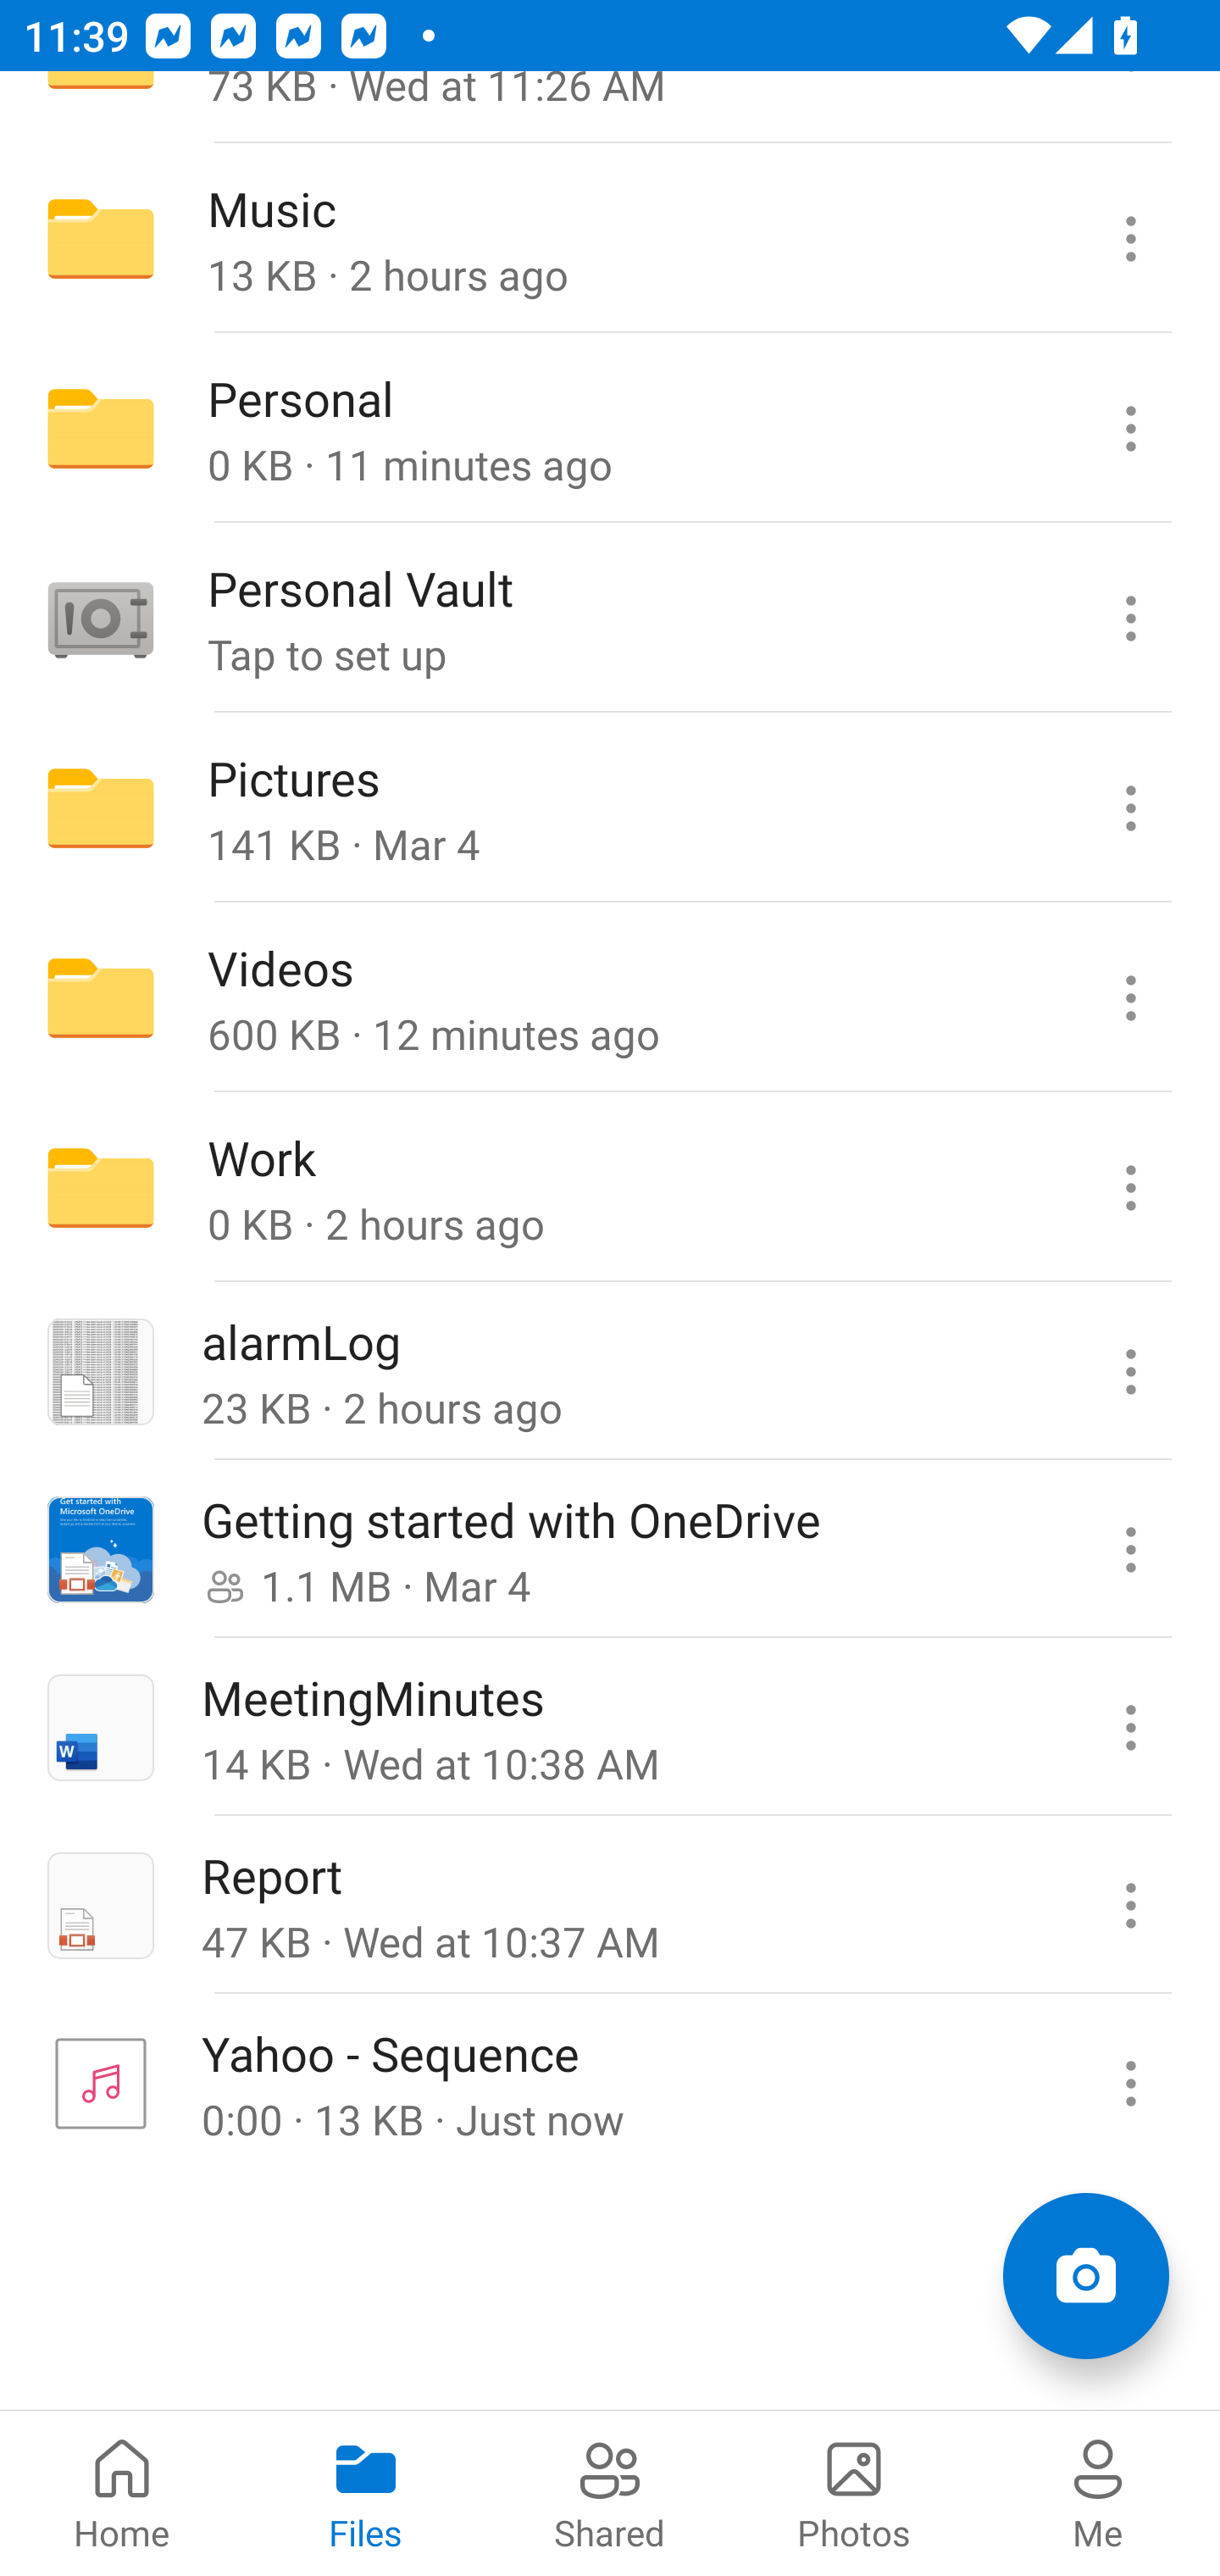 The image size is (1220, 2576). I want to click on Shared pivot Shared, so click(610, 2493).